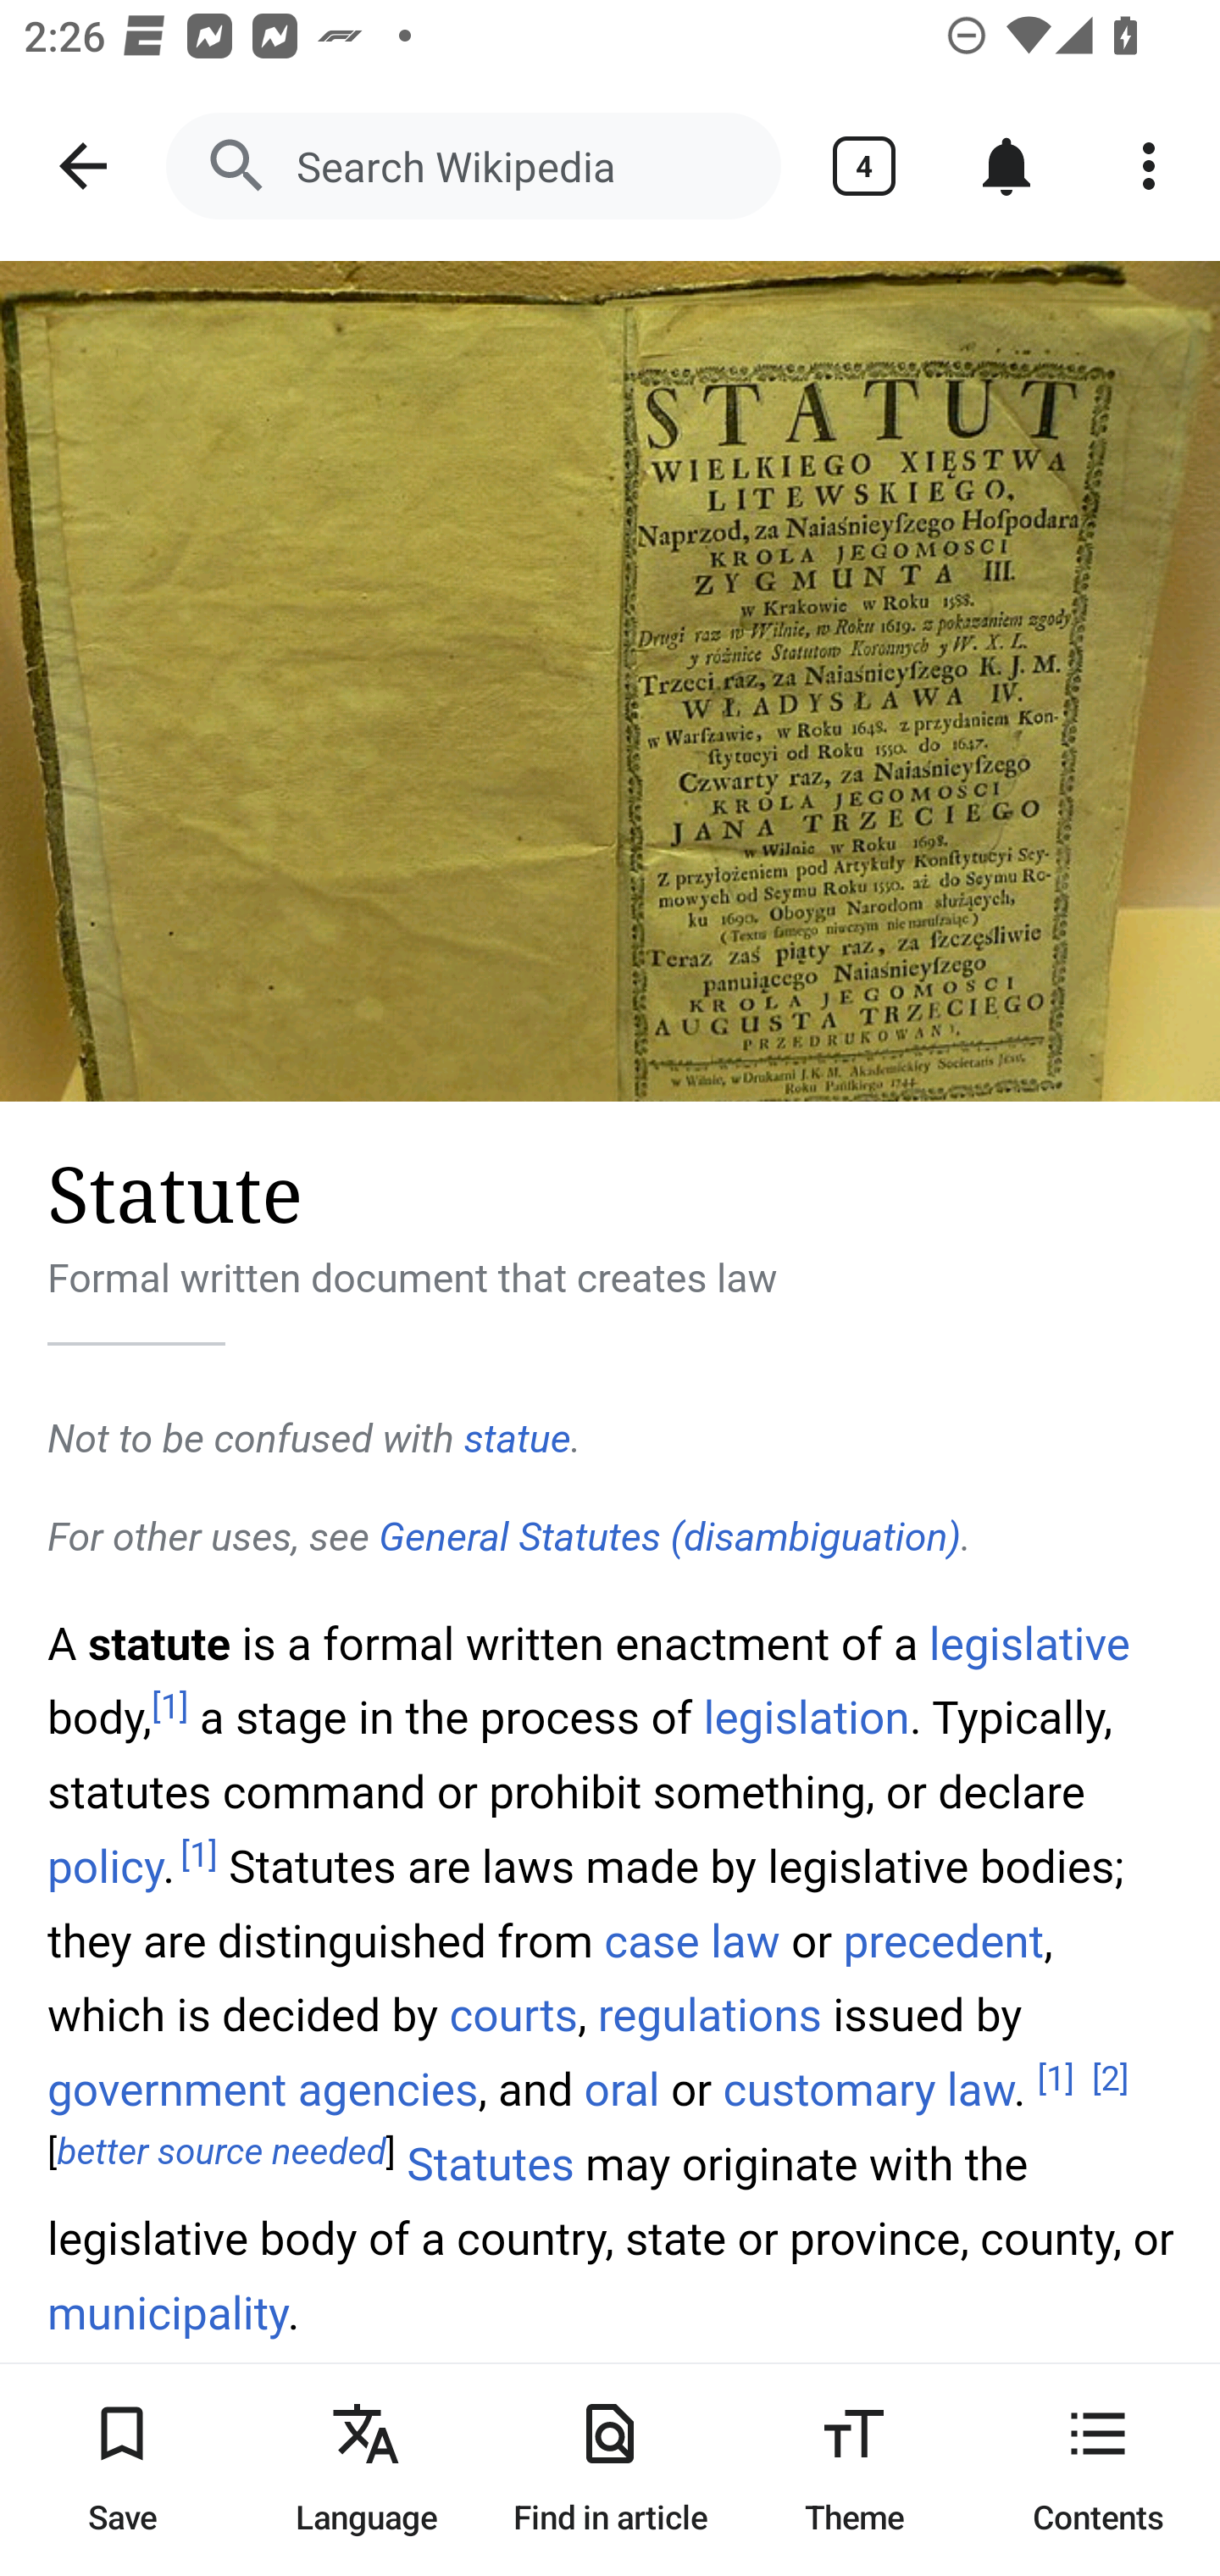  What do you see at coordinates (1006, 166) in the screenshot?
I see `Notifications` at bounding box center [1006, 166].